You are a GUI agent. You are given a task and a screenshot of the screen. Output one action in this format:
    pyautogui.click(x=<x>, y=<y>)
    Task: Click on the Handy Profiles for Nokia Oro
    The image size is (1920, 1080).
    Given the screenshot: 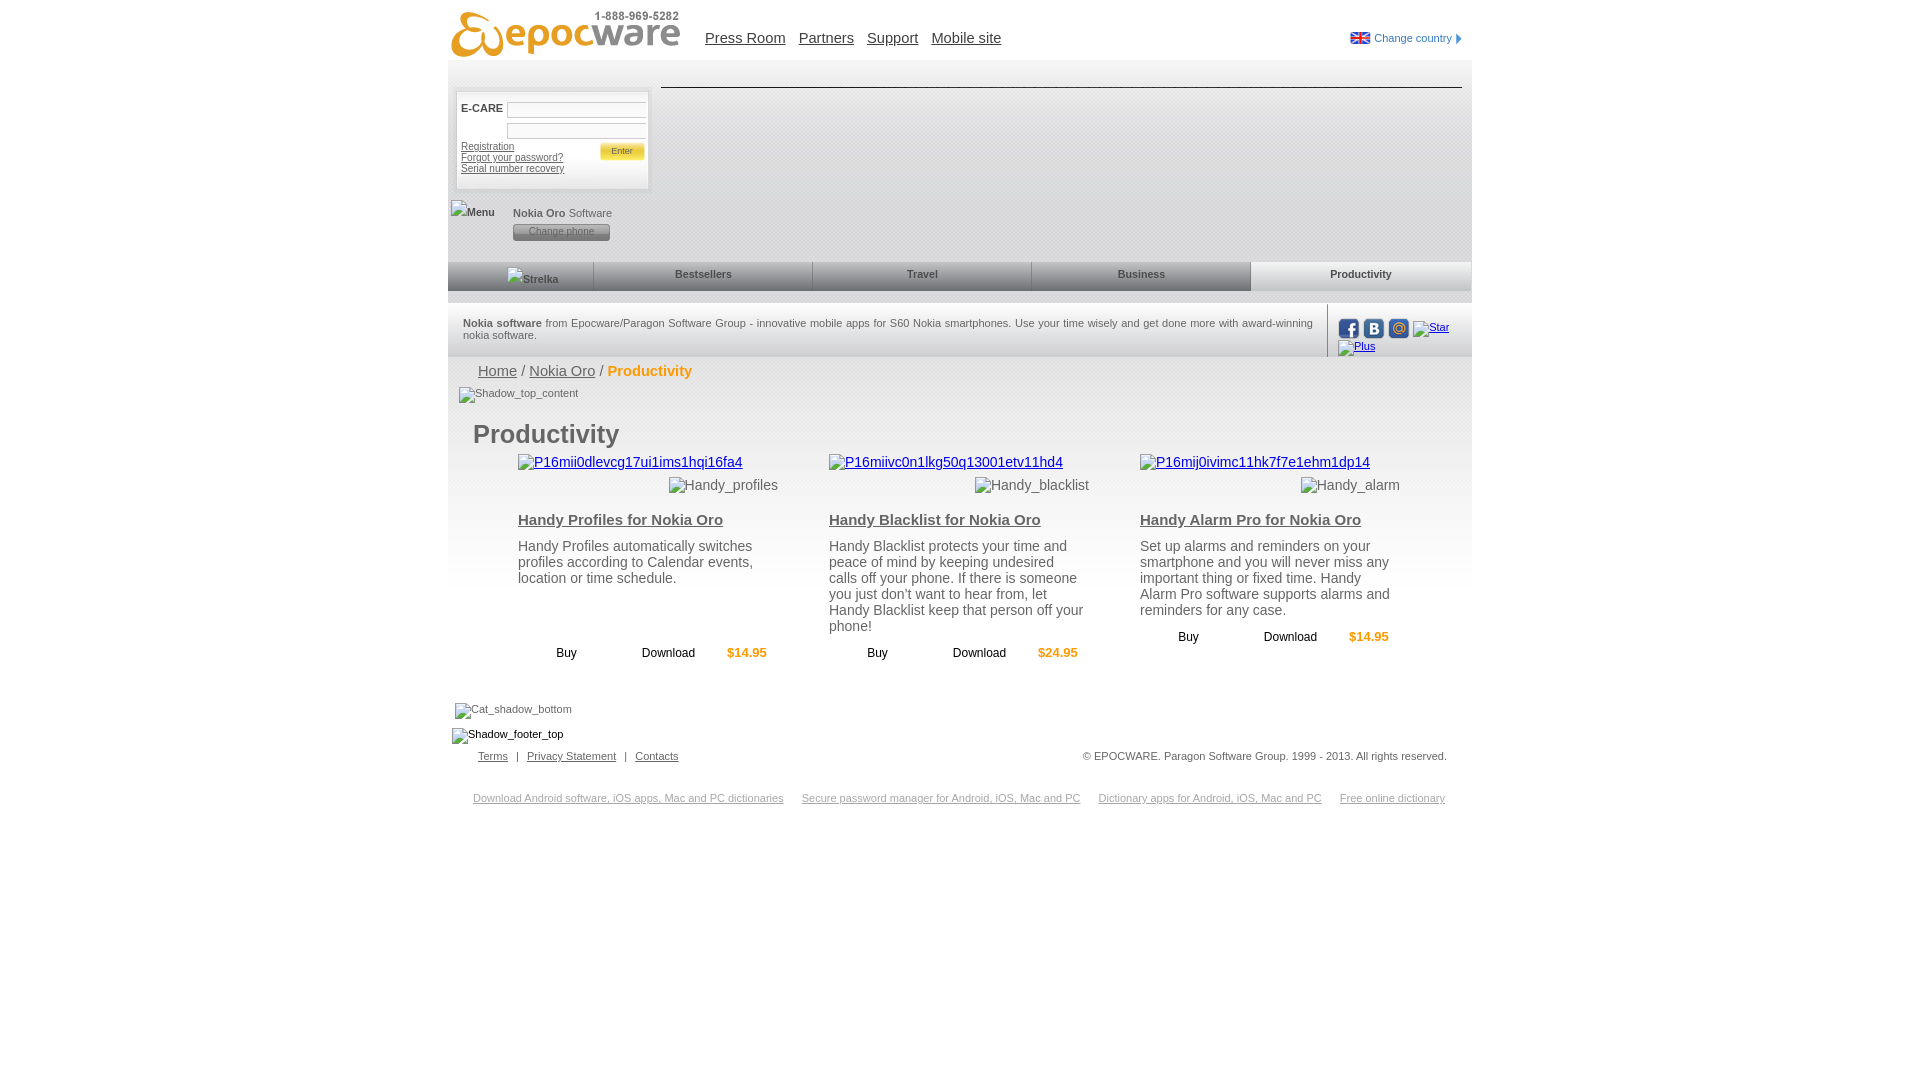 What is the action you would take?
    pyautogui.click(x=646, y=519)
    